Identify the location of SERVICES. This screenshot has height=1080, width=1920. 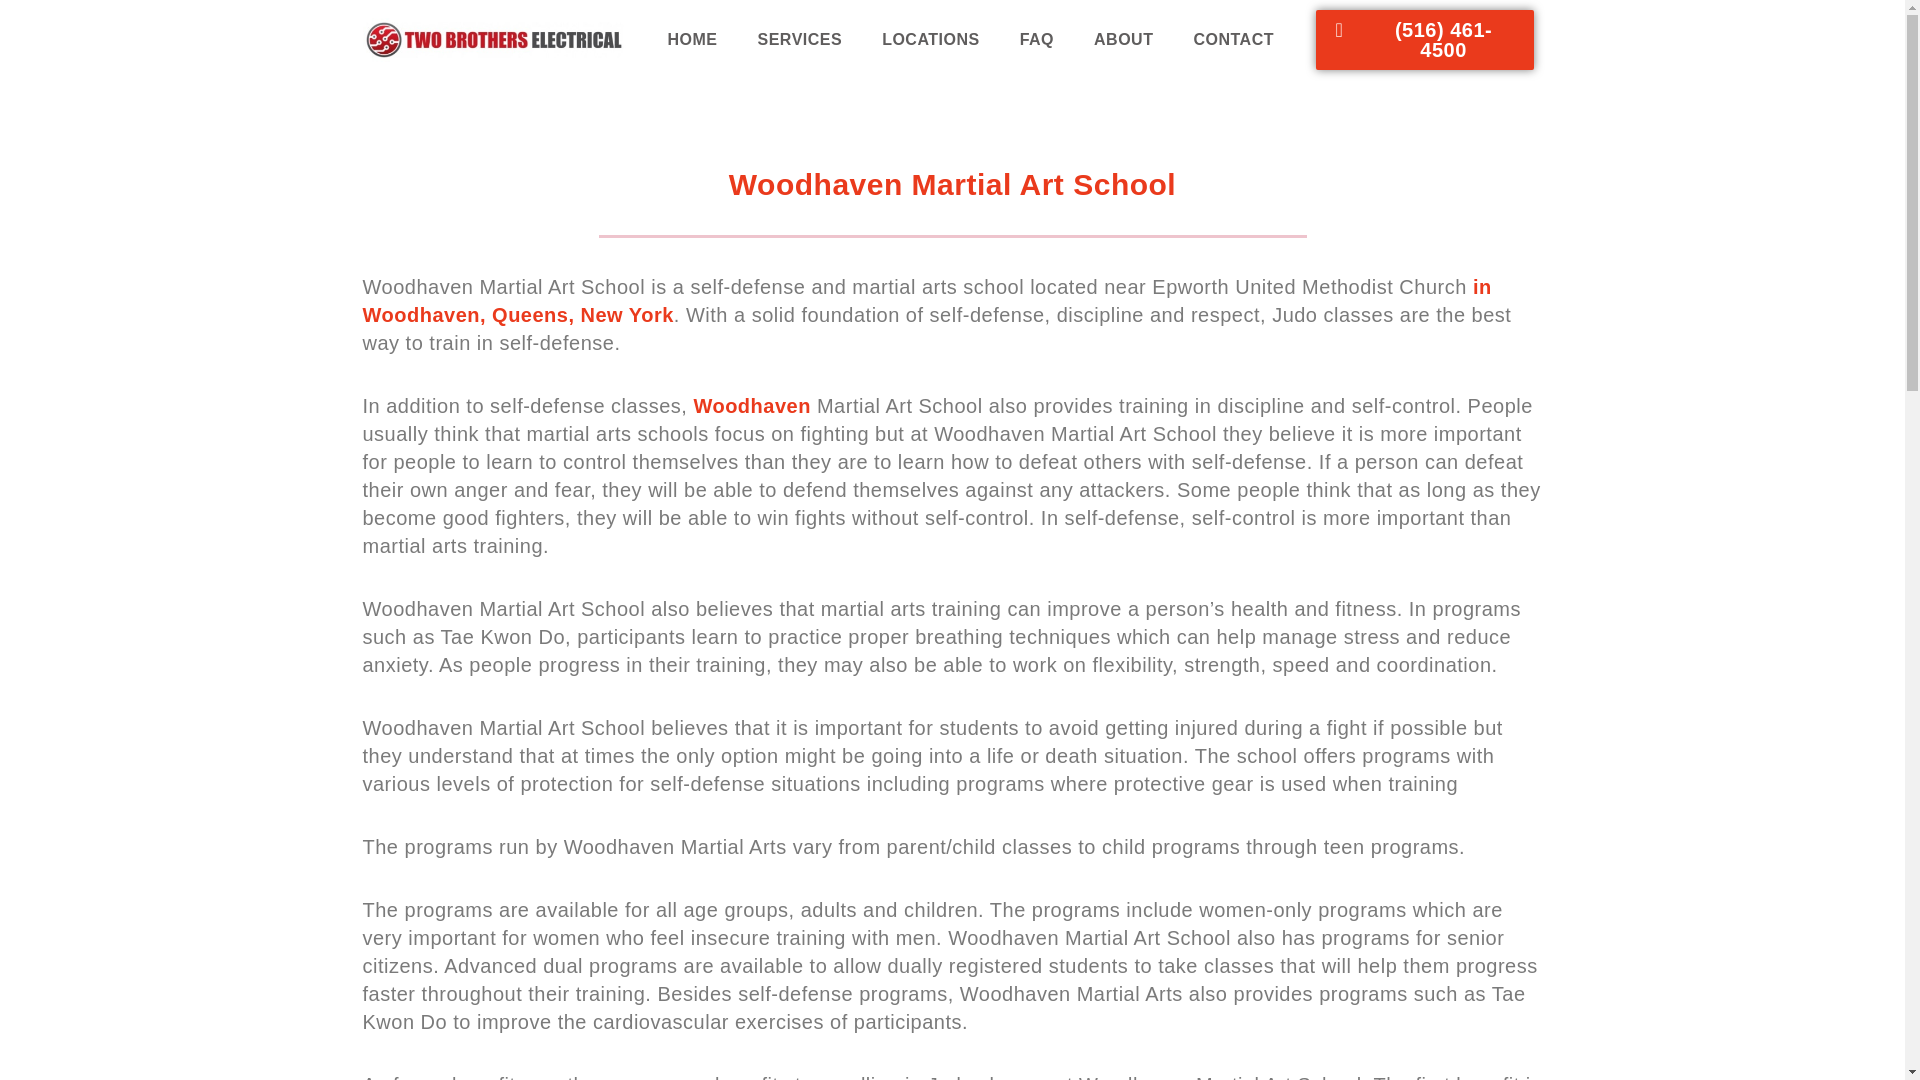
(800, 40).